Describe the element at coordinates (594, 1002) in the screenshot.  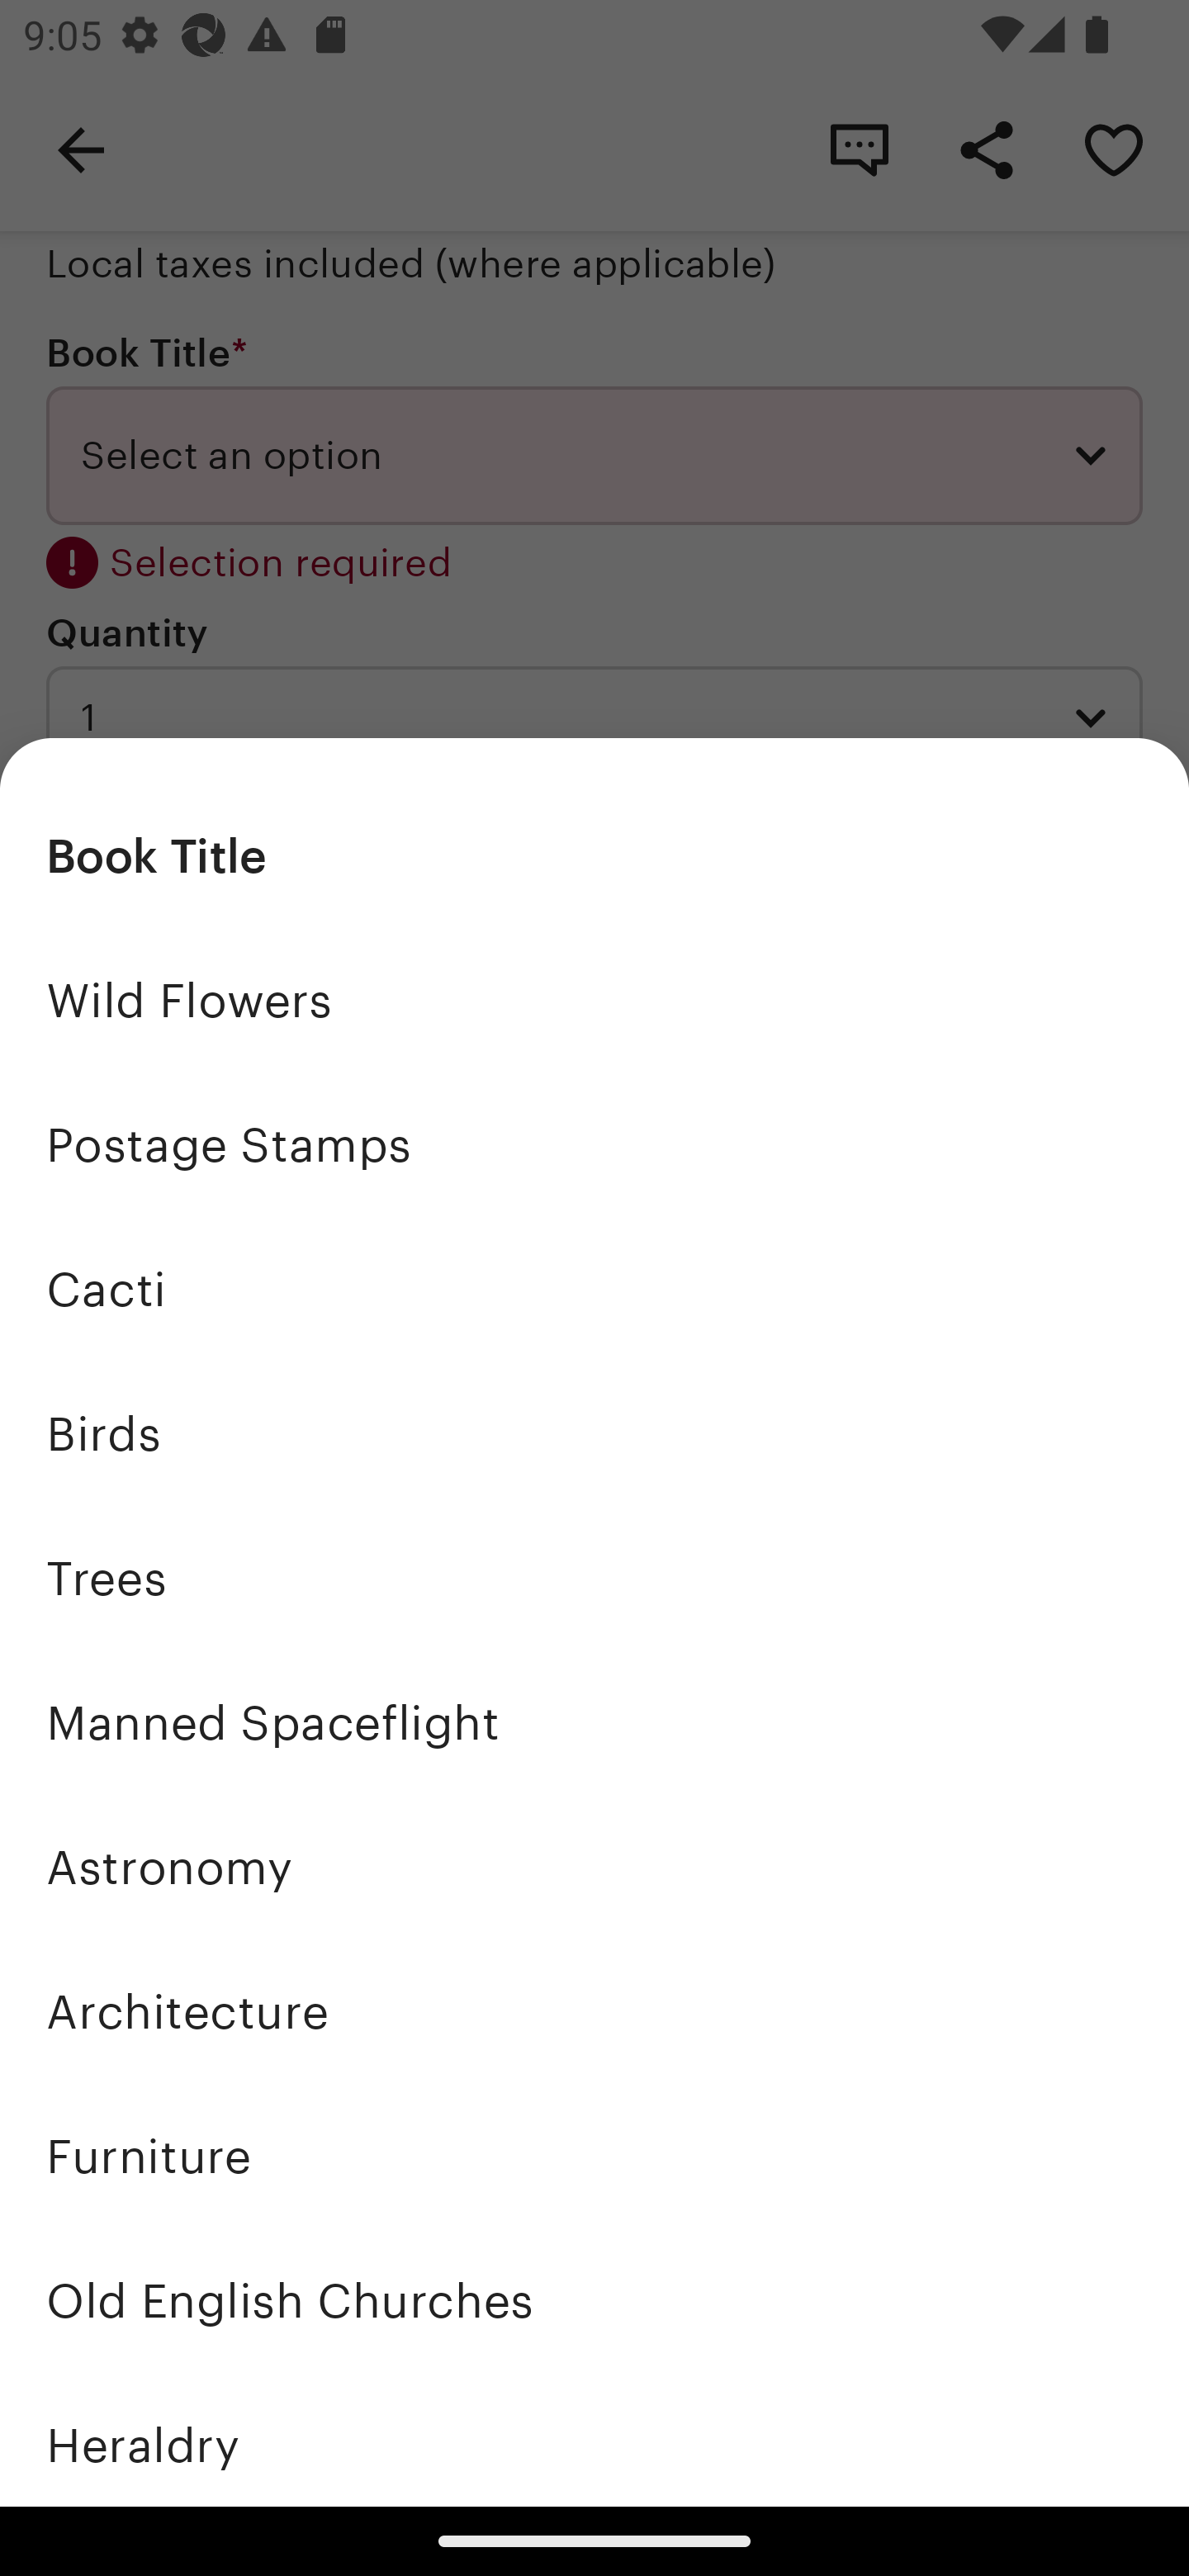
I see `Wild Flowers` at that location.